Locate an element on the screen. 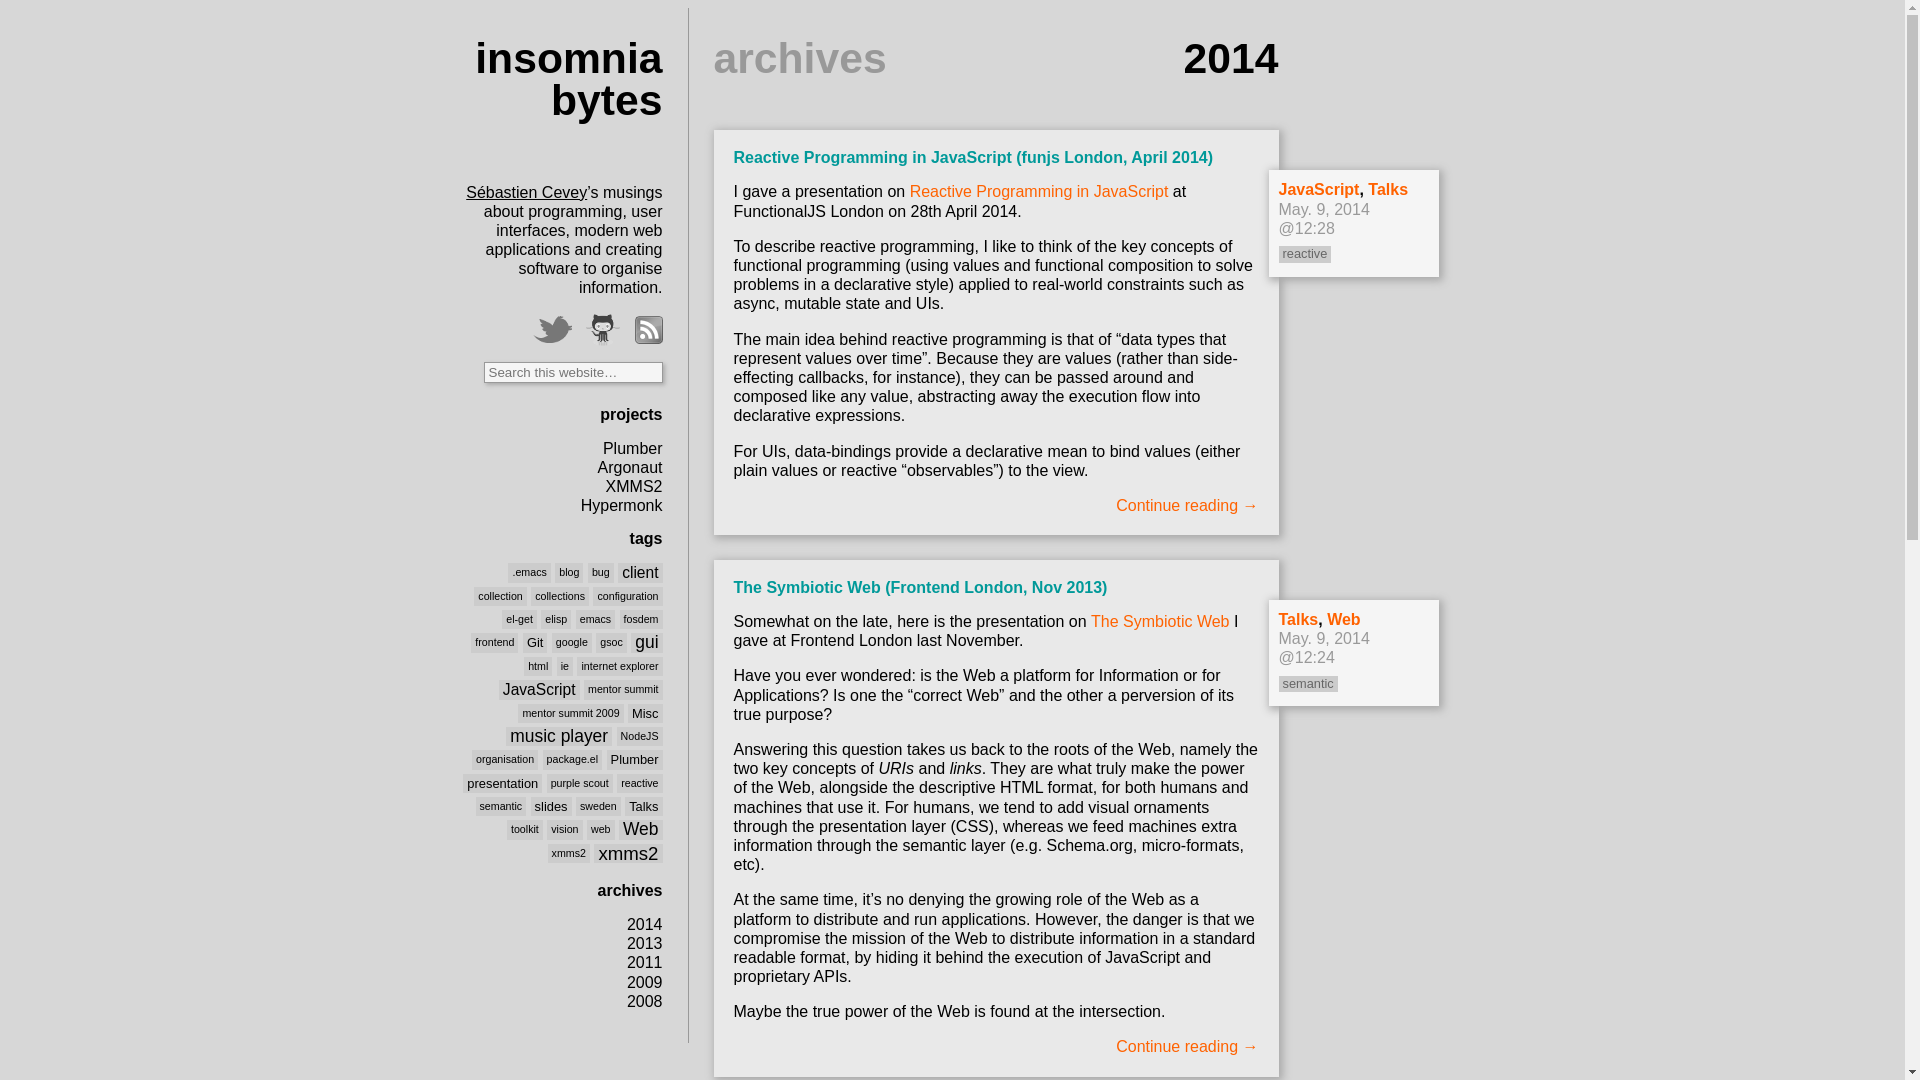 The width and height of the screenshot is (1920, 1080). gui is located at coordinates (646, 642).